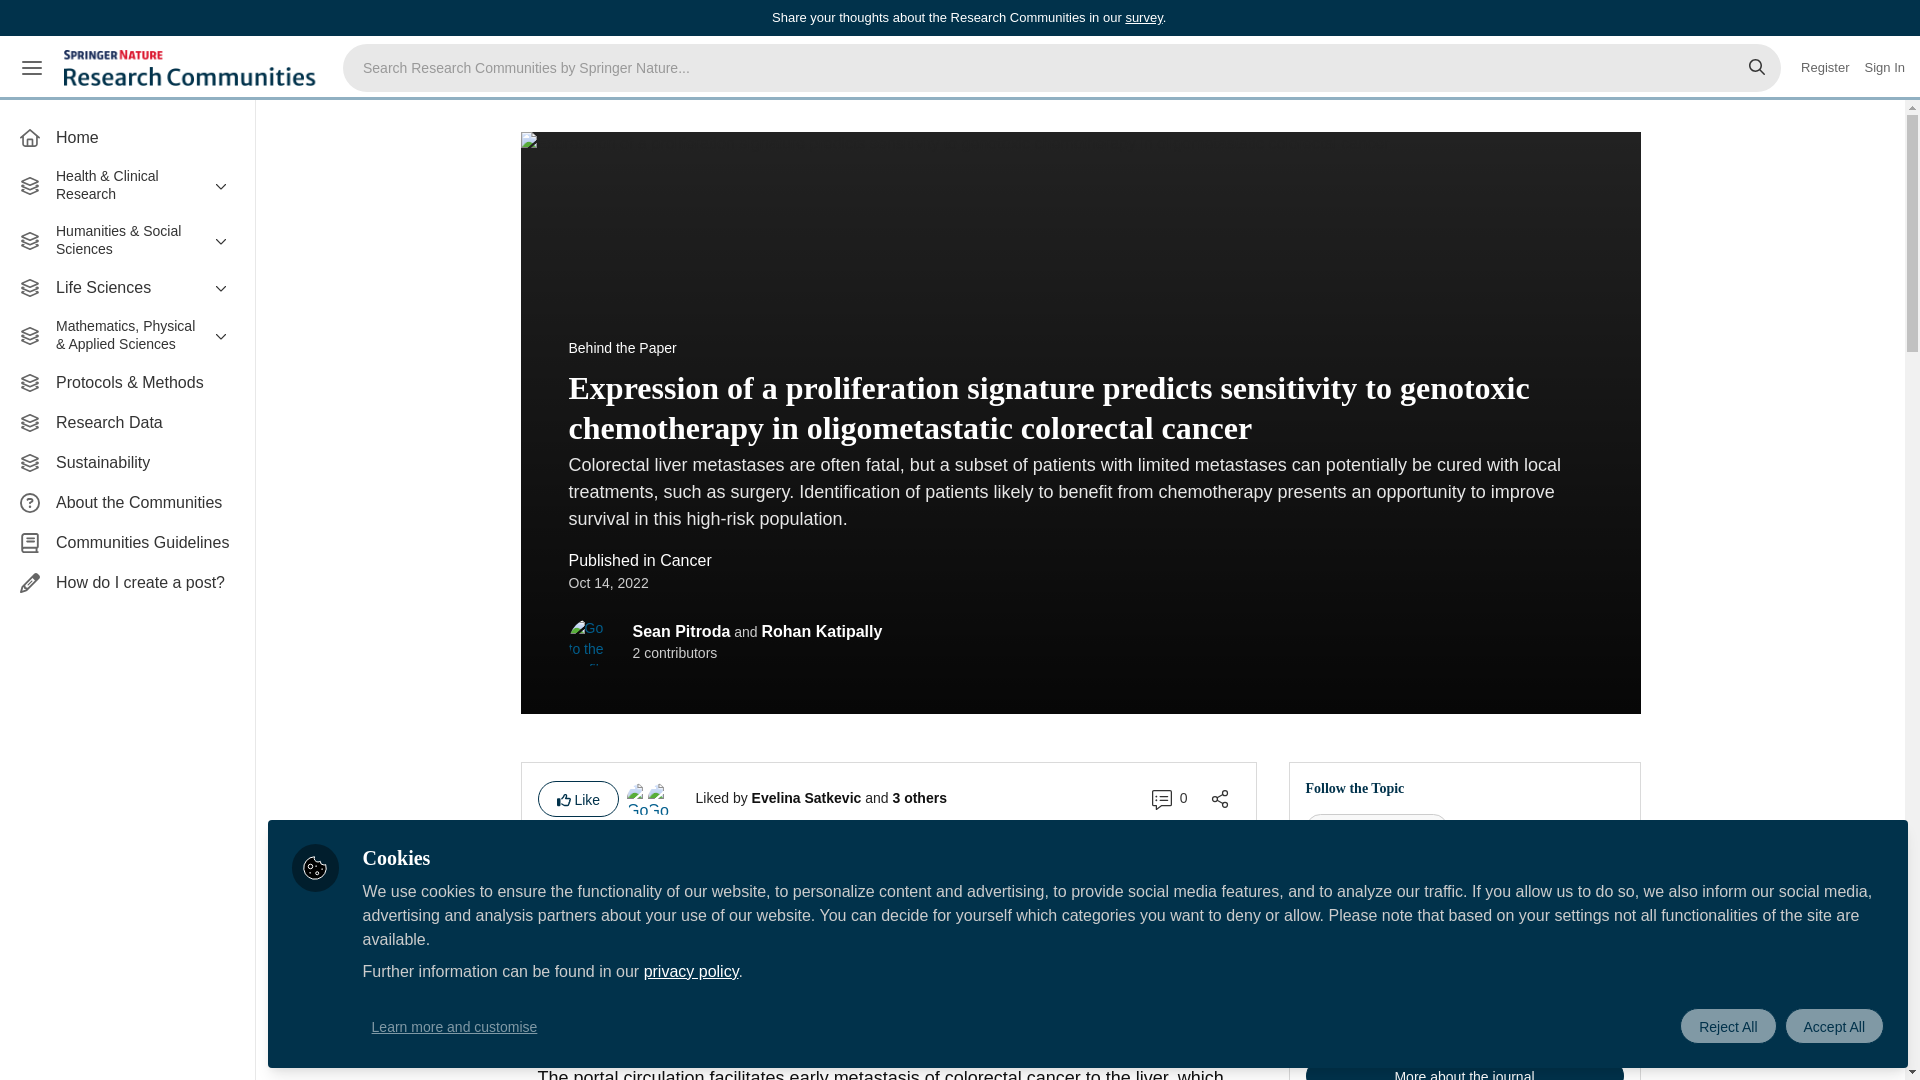 The image size is (1920, 1080). Describe the element at coordinates (127, 288) in the screenshot. I see `Life Sciences` at that location.